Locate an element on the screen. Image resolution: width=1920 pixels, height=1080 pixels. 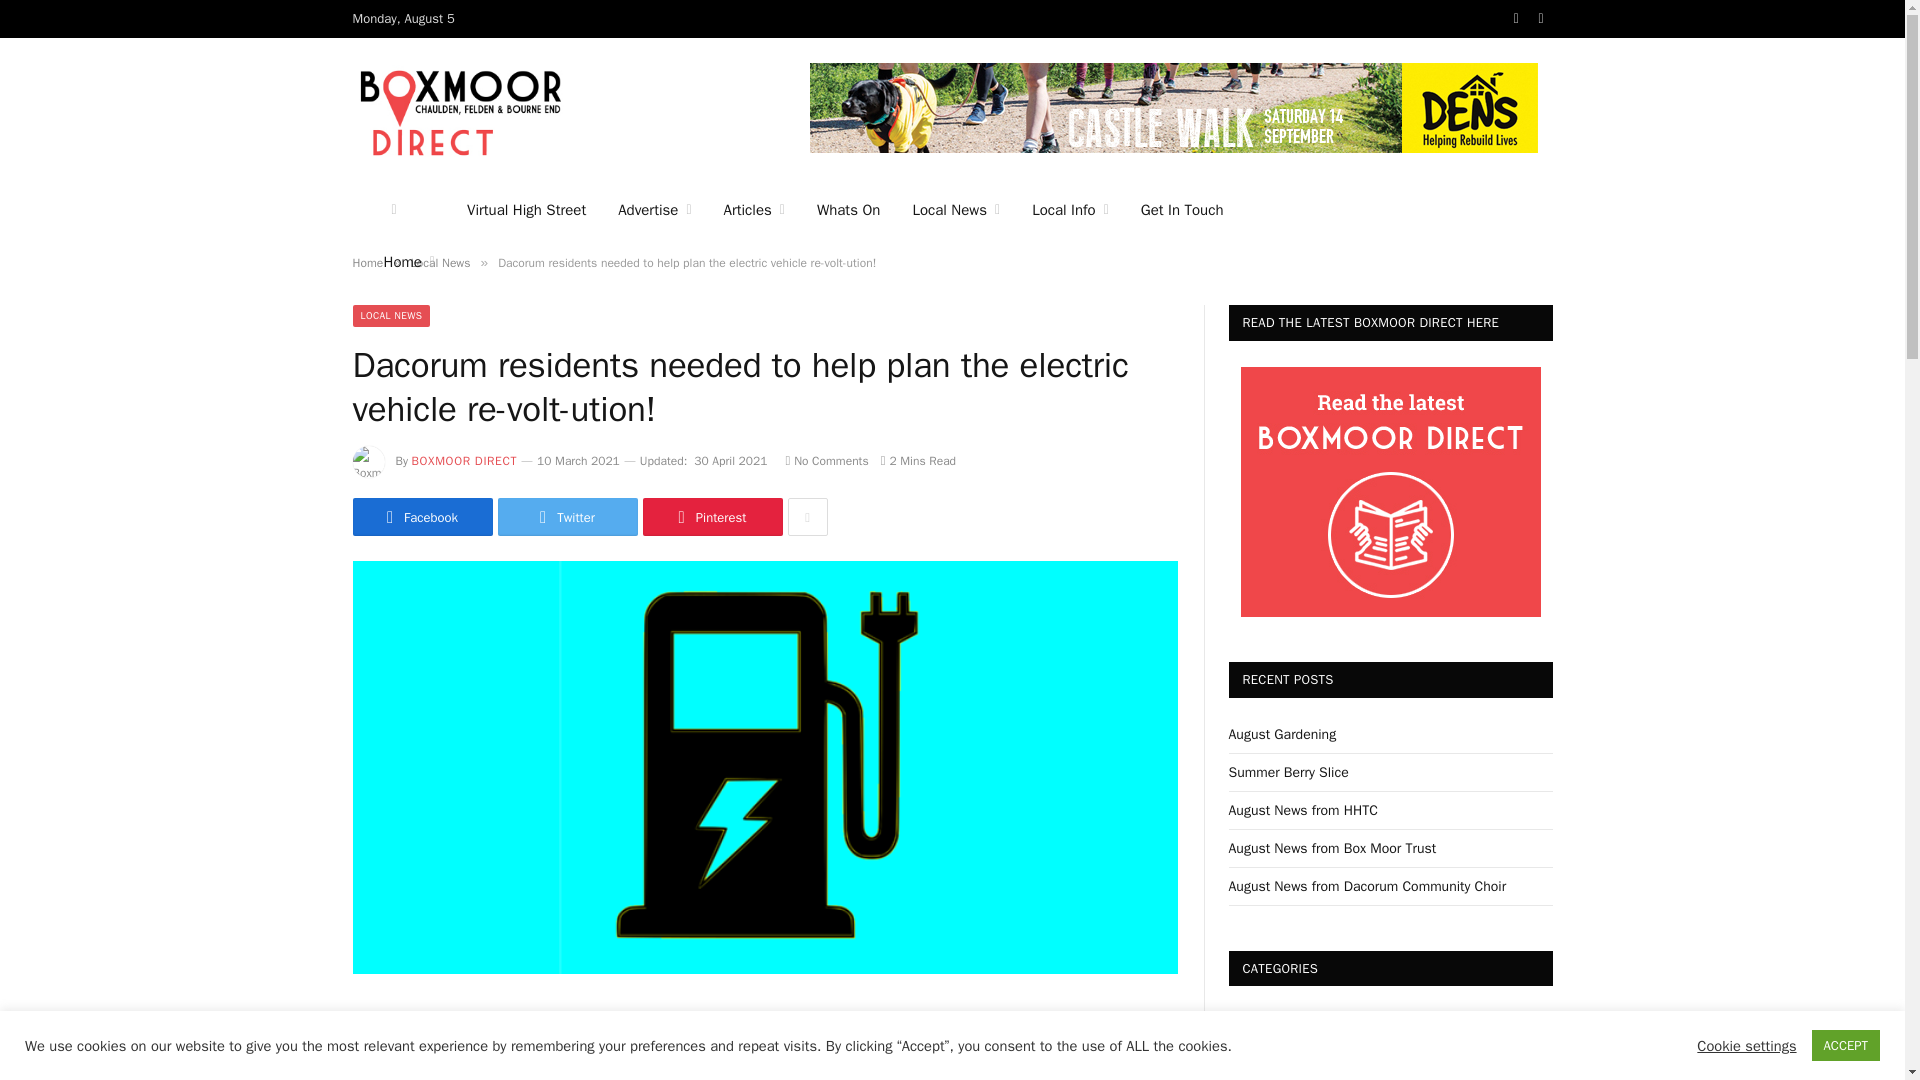
Articles is located at coordinates (754, 210).